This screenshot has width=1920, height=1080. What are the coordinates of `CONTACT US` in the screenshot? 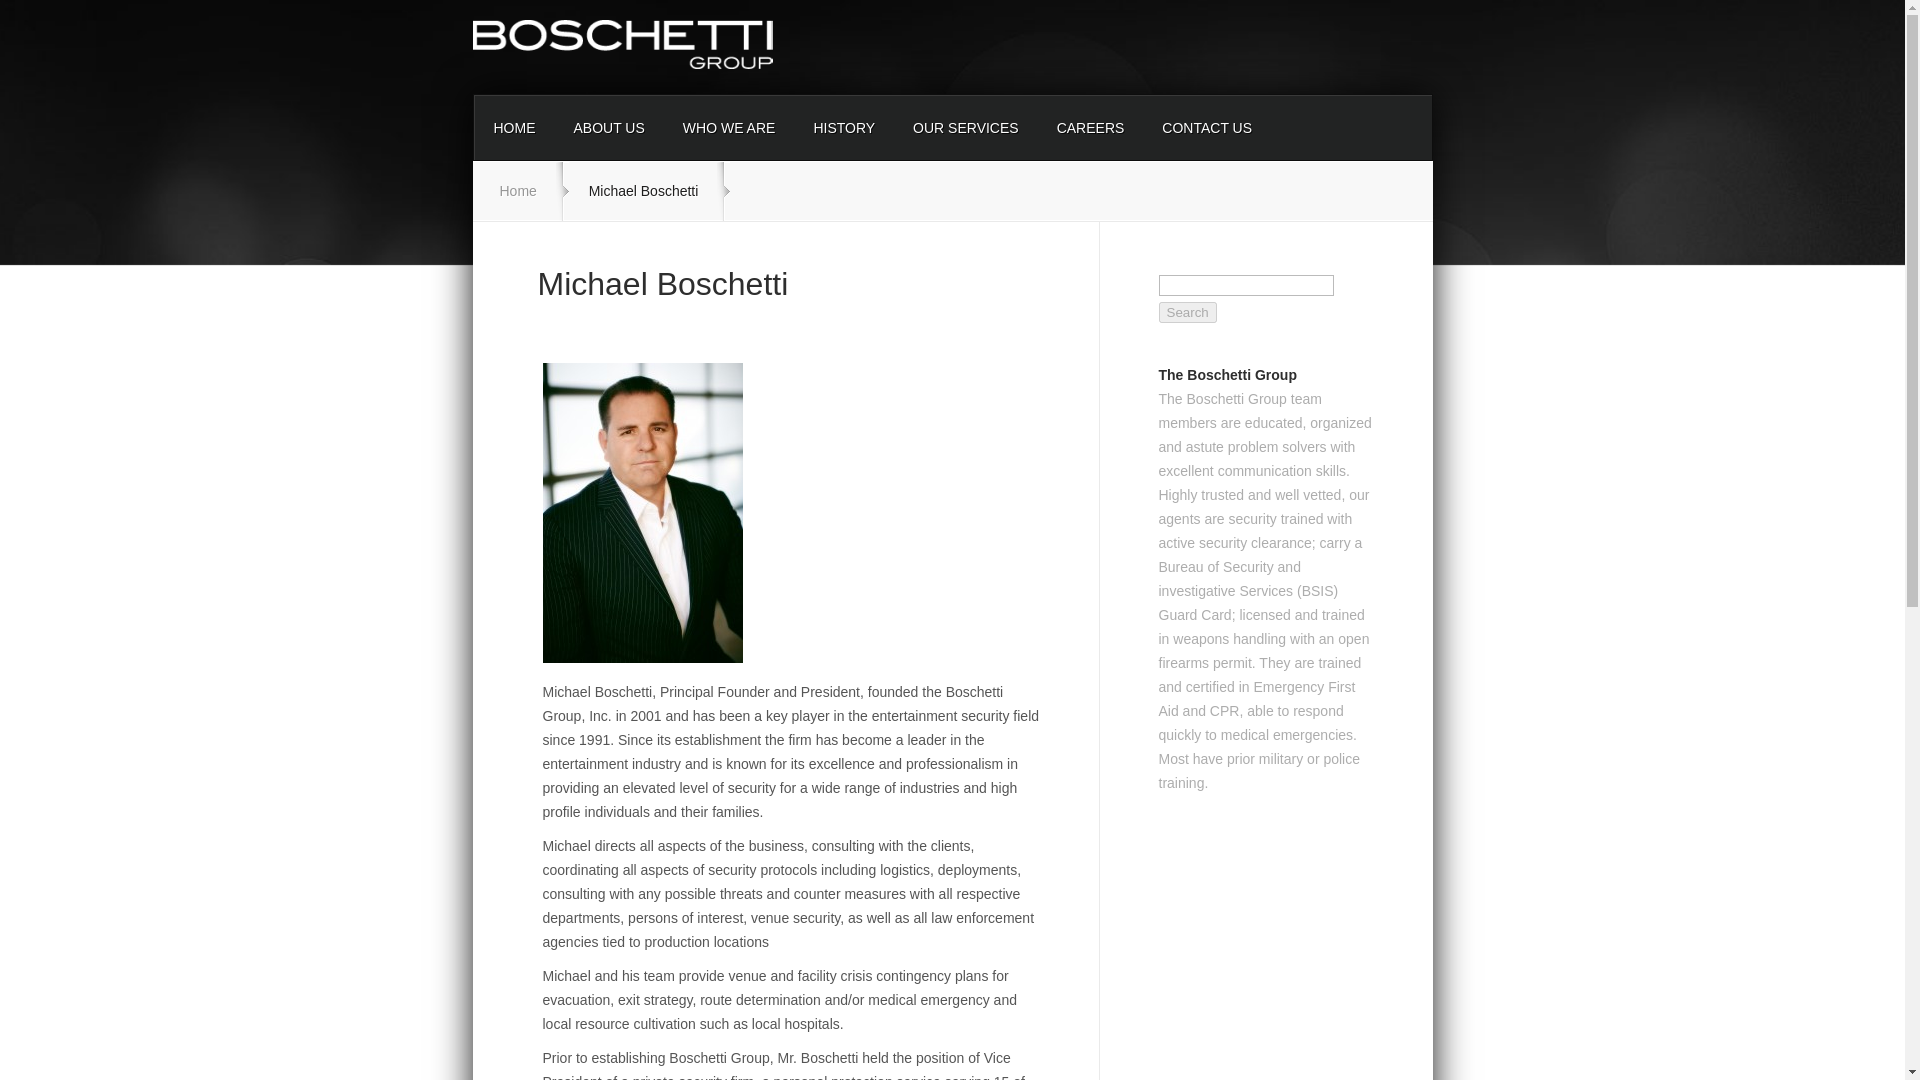 It's located at (1206, 128).